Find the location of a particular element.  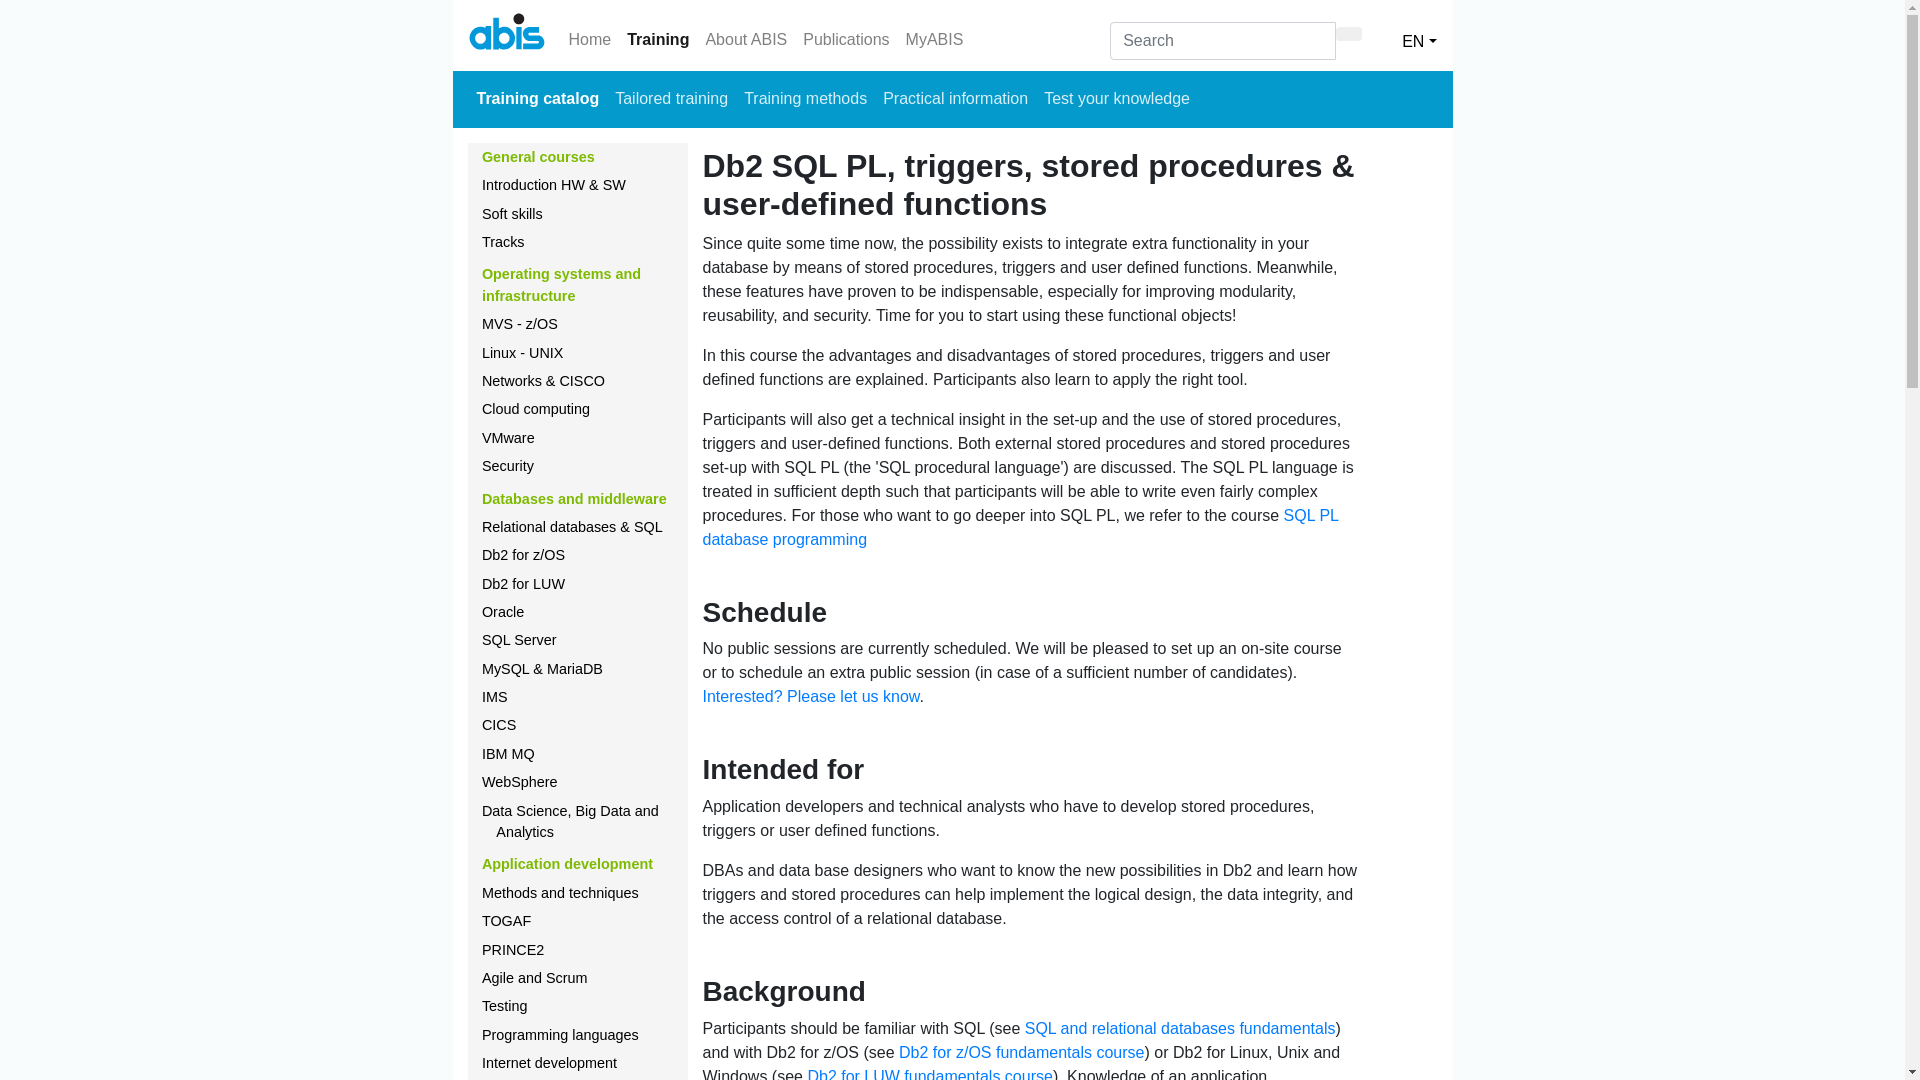

IMS is located at coordinates (495, 697).